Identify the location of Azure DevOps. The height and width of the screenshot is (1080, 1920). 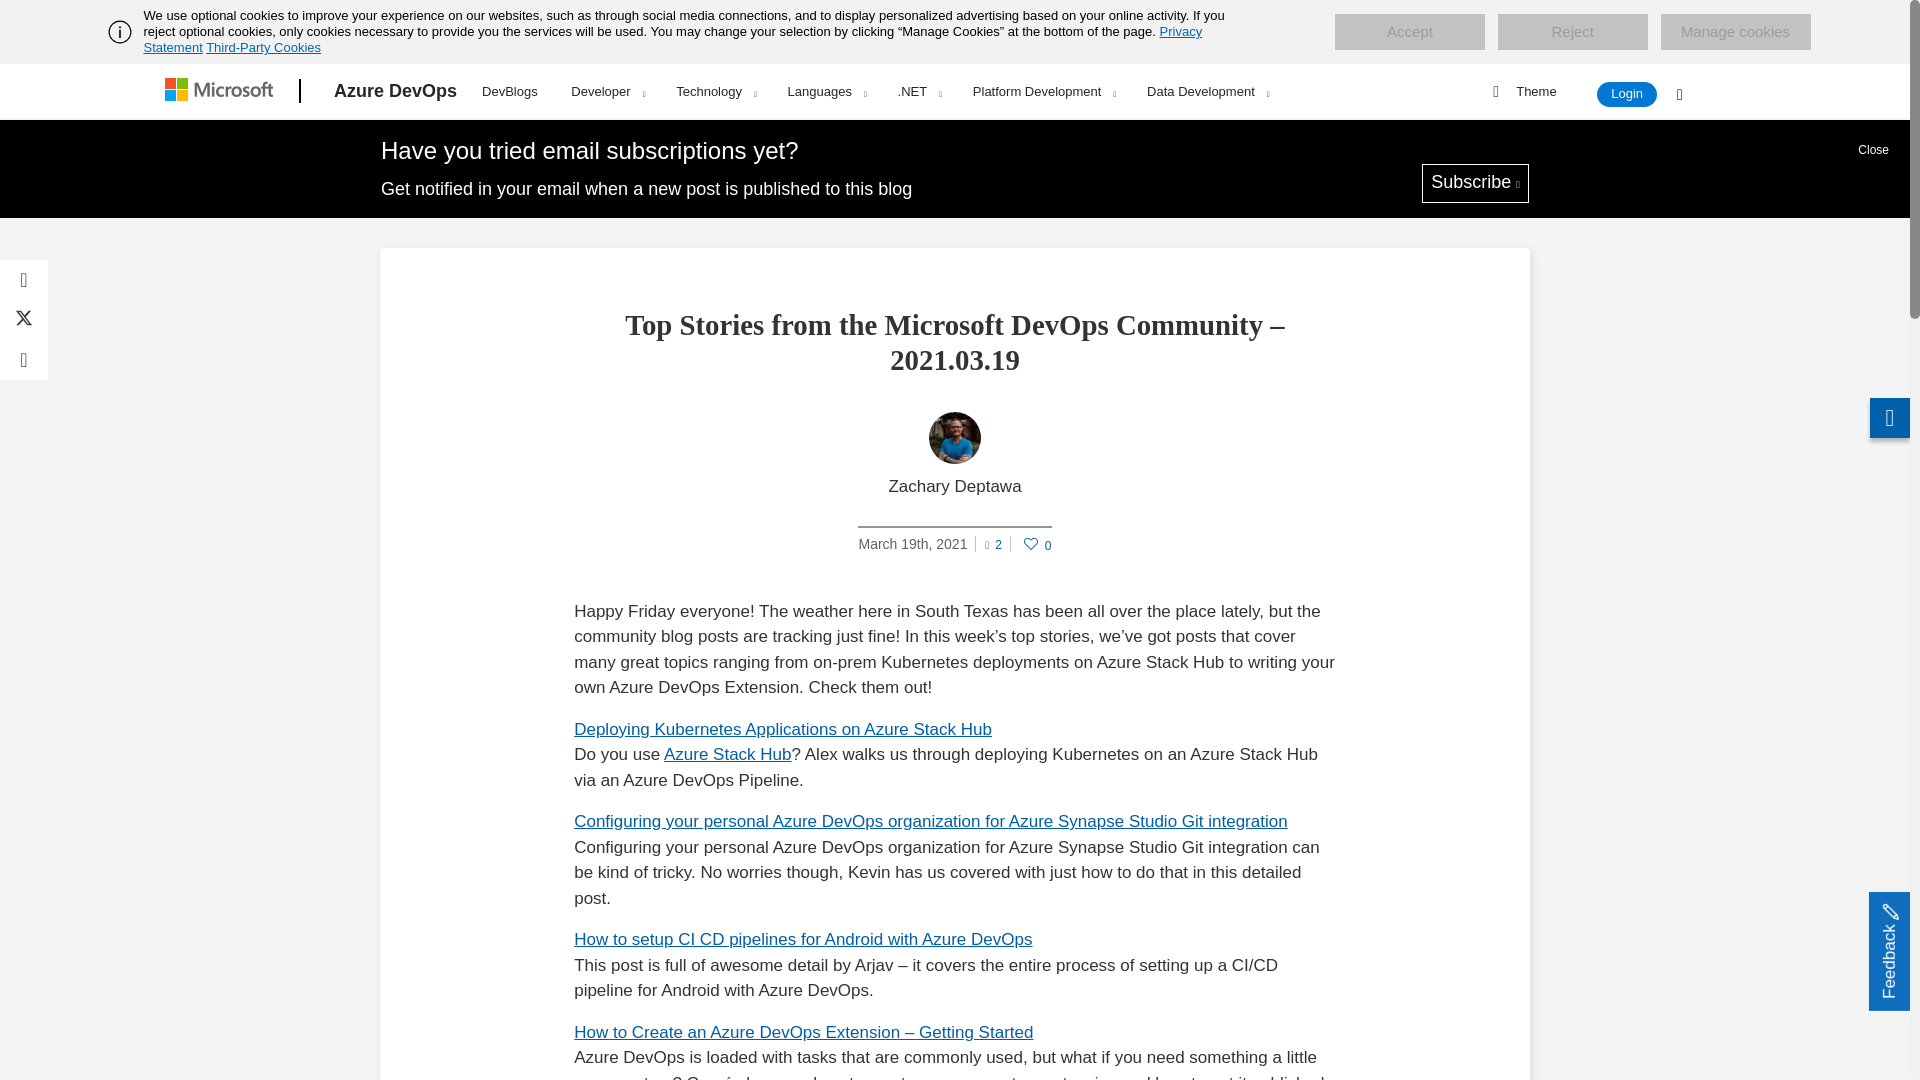
(395, 91).